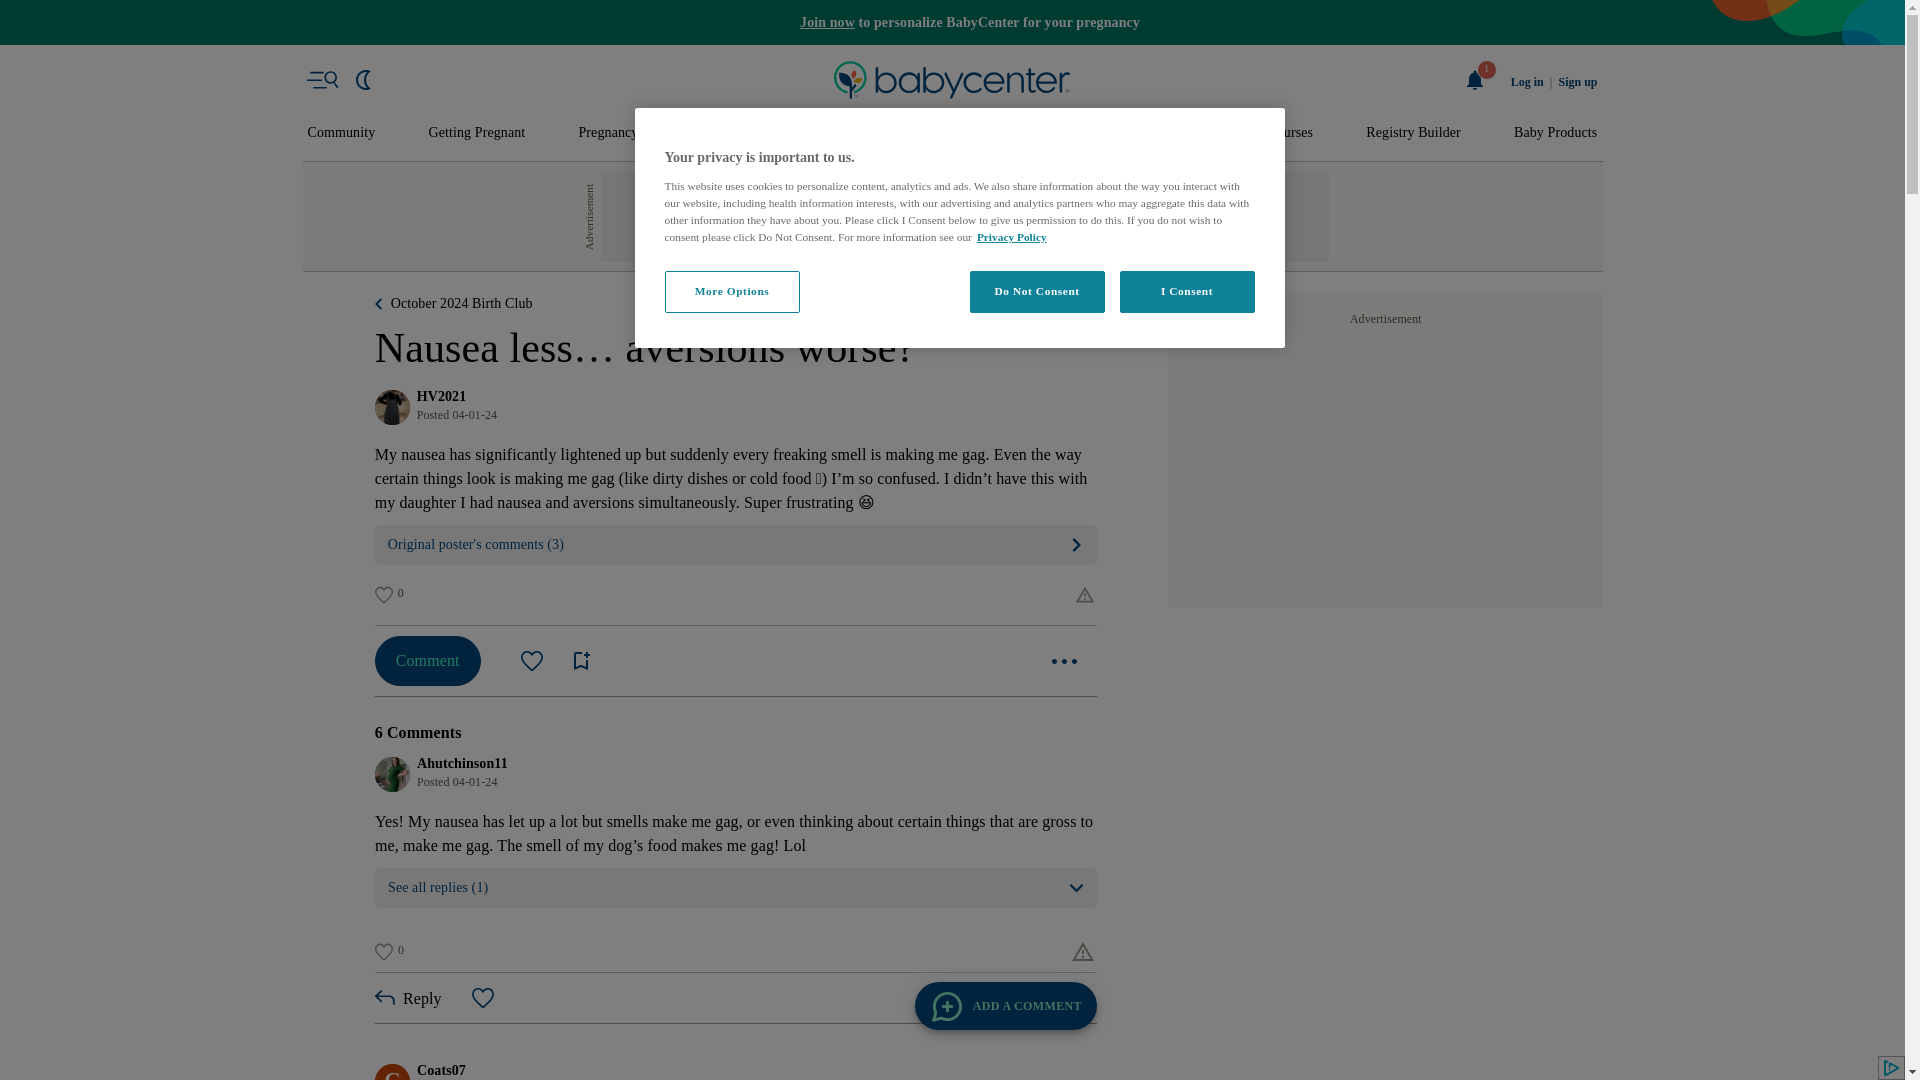 This screenshot has width=1920, height=1080. What do you see at coordinates (1527, 82) in the screenshot?
I see `Log in` at bounding box center [1527, 82].